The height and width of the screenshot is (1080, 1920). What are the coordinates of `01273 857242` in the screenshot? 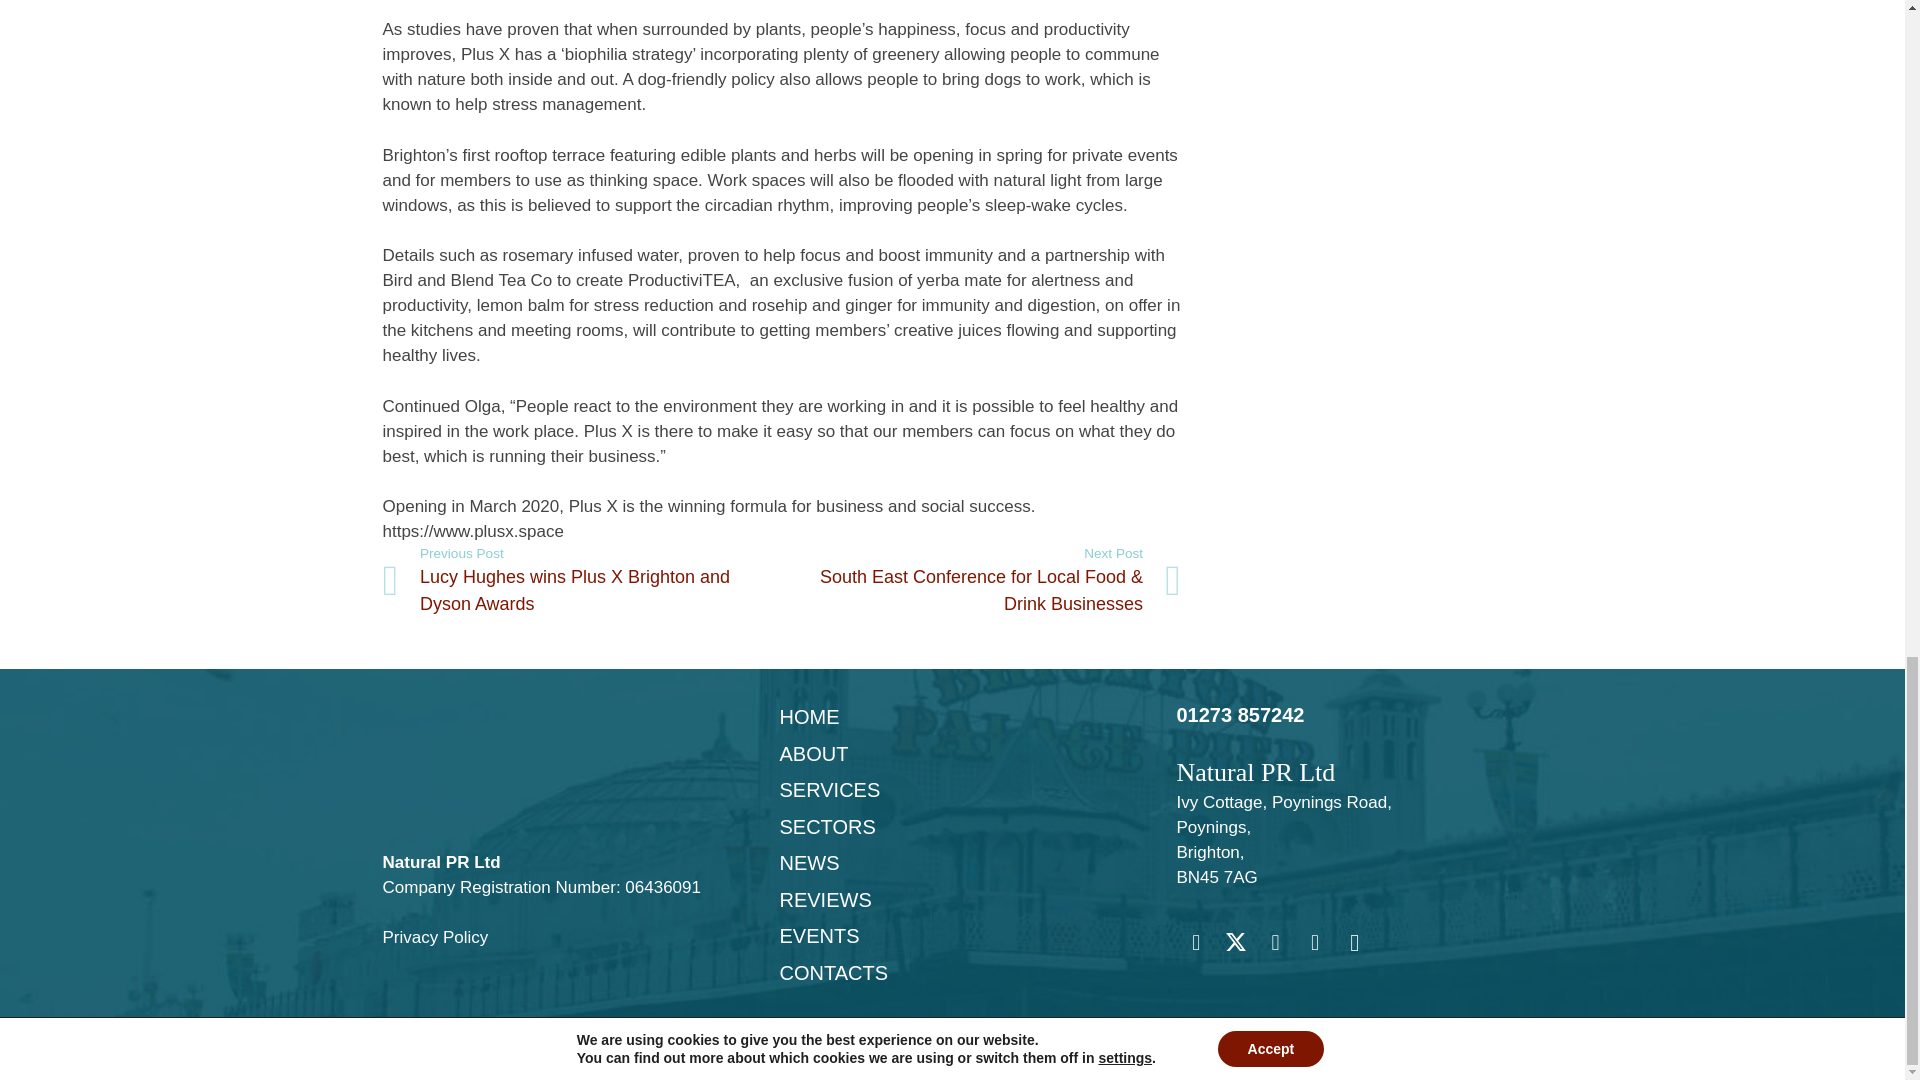 It's located at (1239, 714).